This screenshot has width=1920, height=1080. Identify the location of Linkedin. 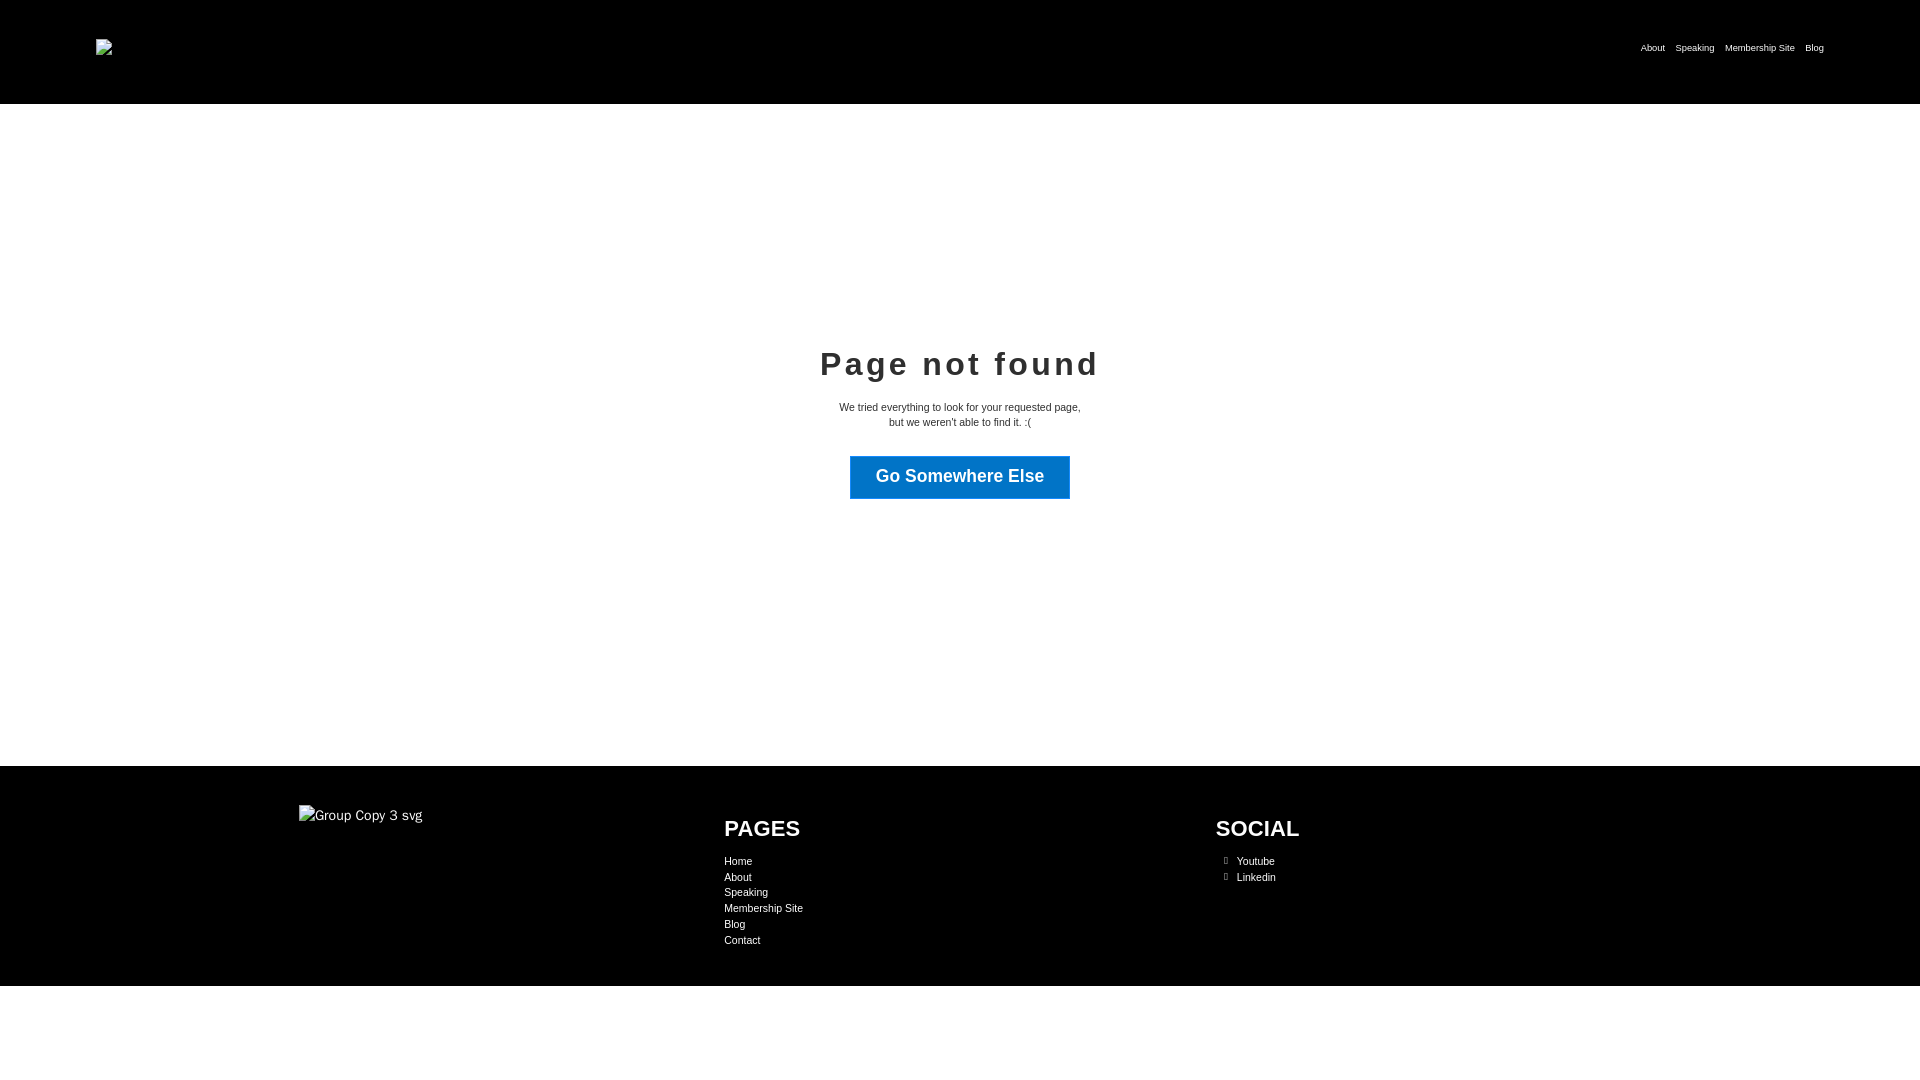
(1246, 878).